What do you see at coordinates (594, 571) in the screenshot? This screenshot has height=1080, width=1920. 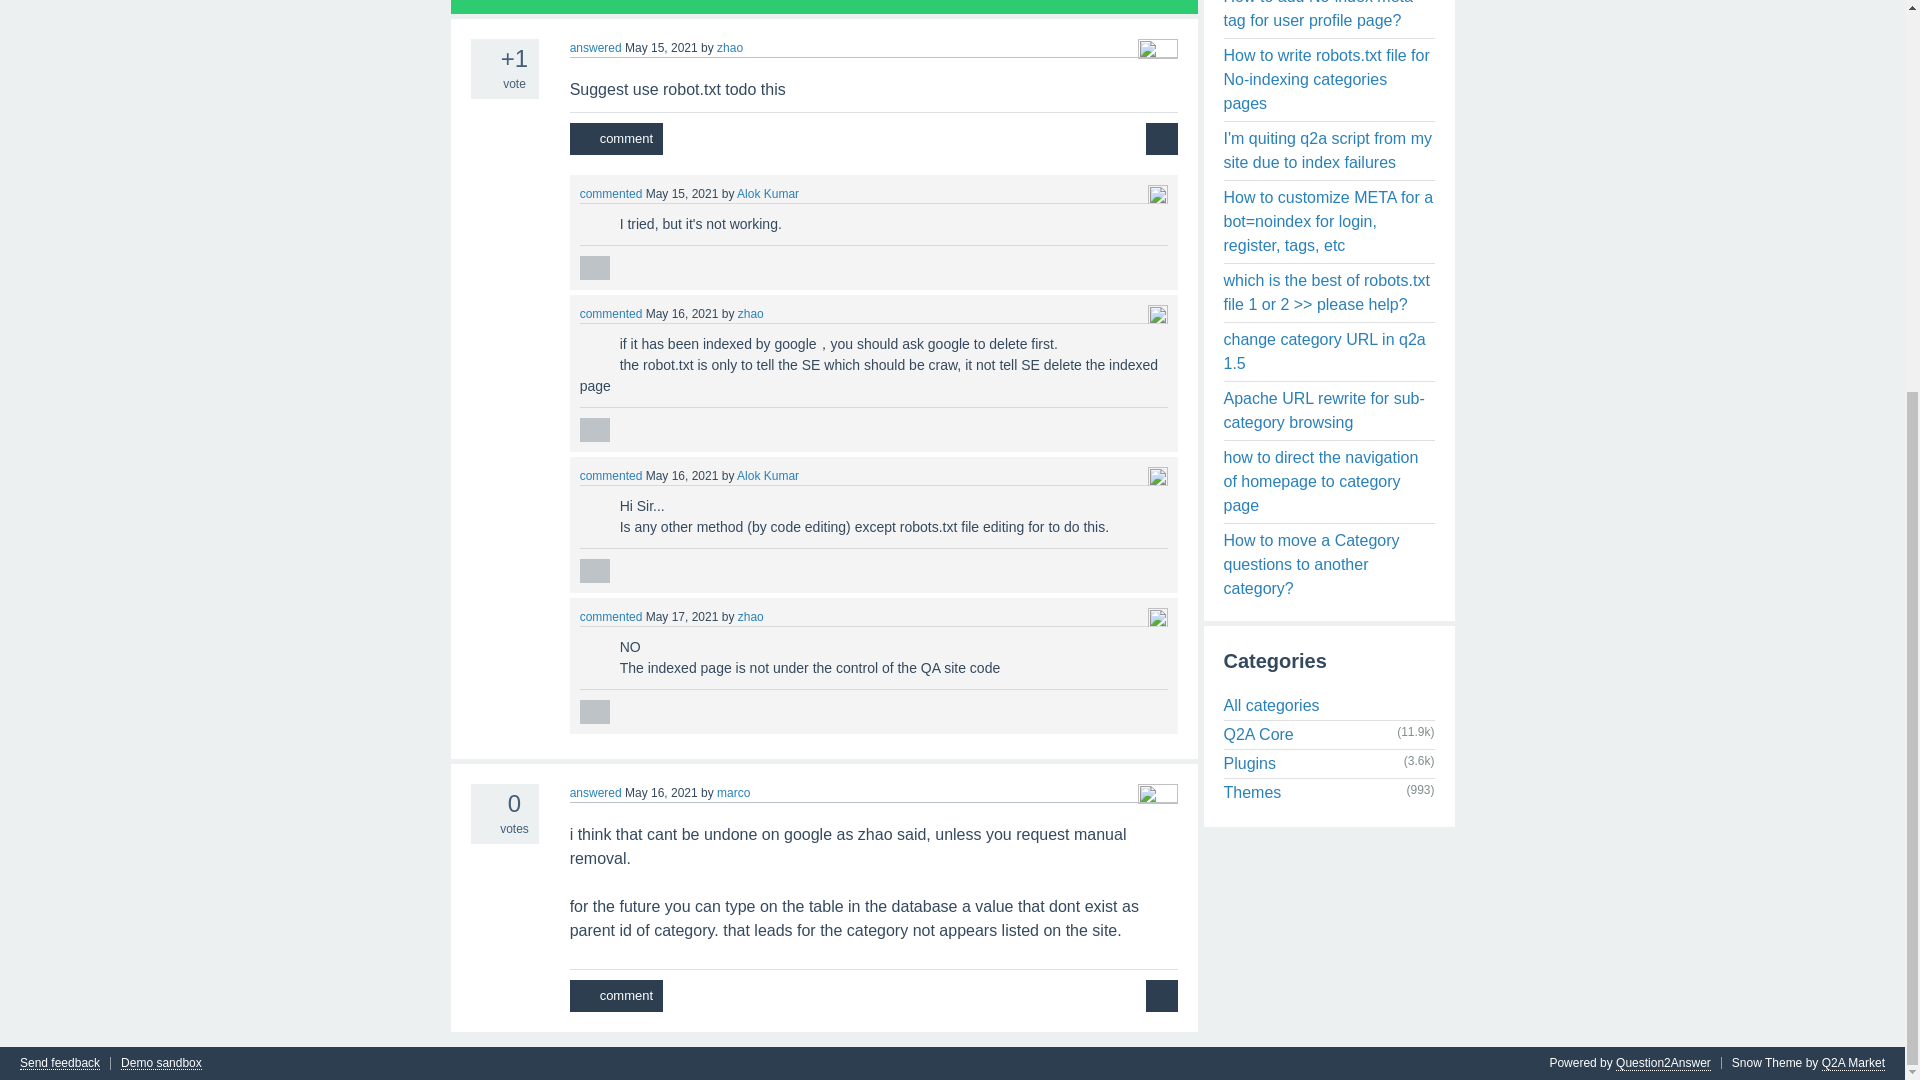 I see `reply` at bounding box center [594, 571].